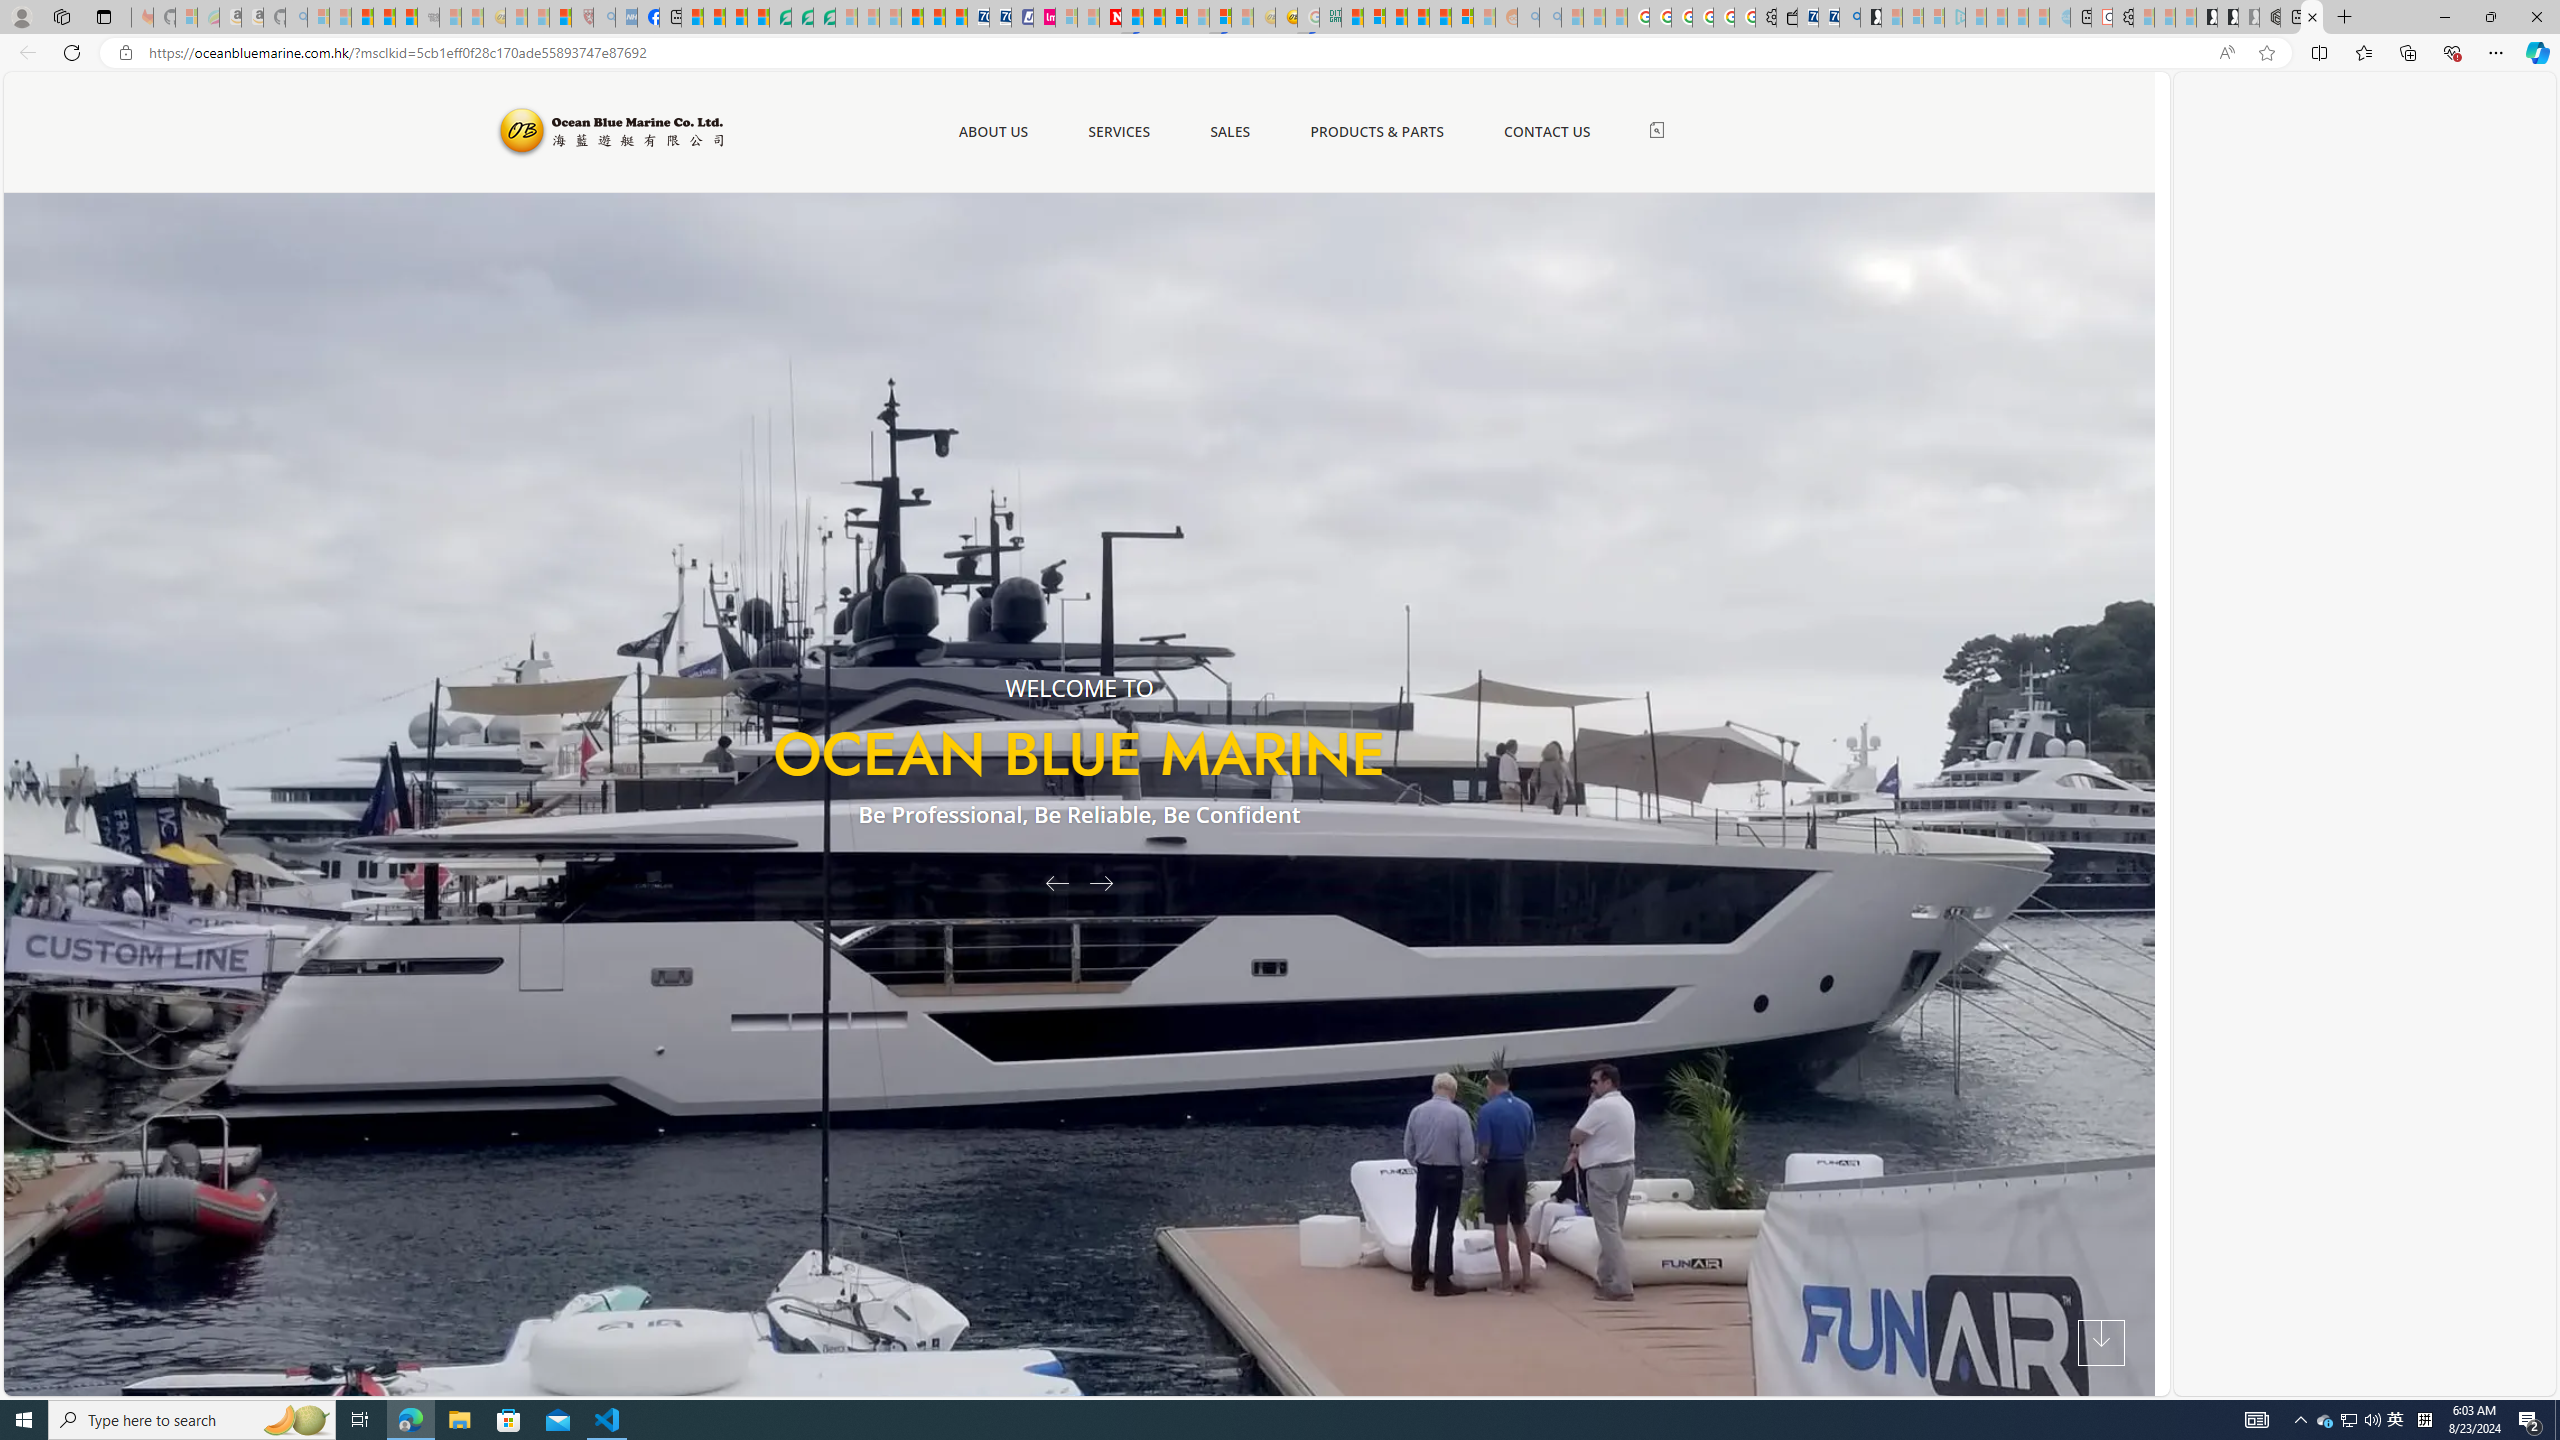 The width and height of the screenshot is (2560, 1440). What do you see at coordinates (1546, 132) in the screenshot?
I see `CONTACT US` at bounding box center [1546, 132].